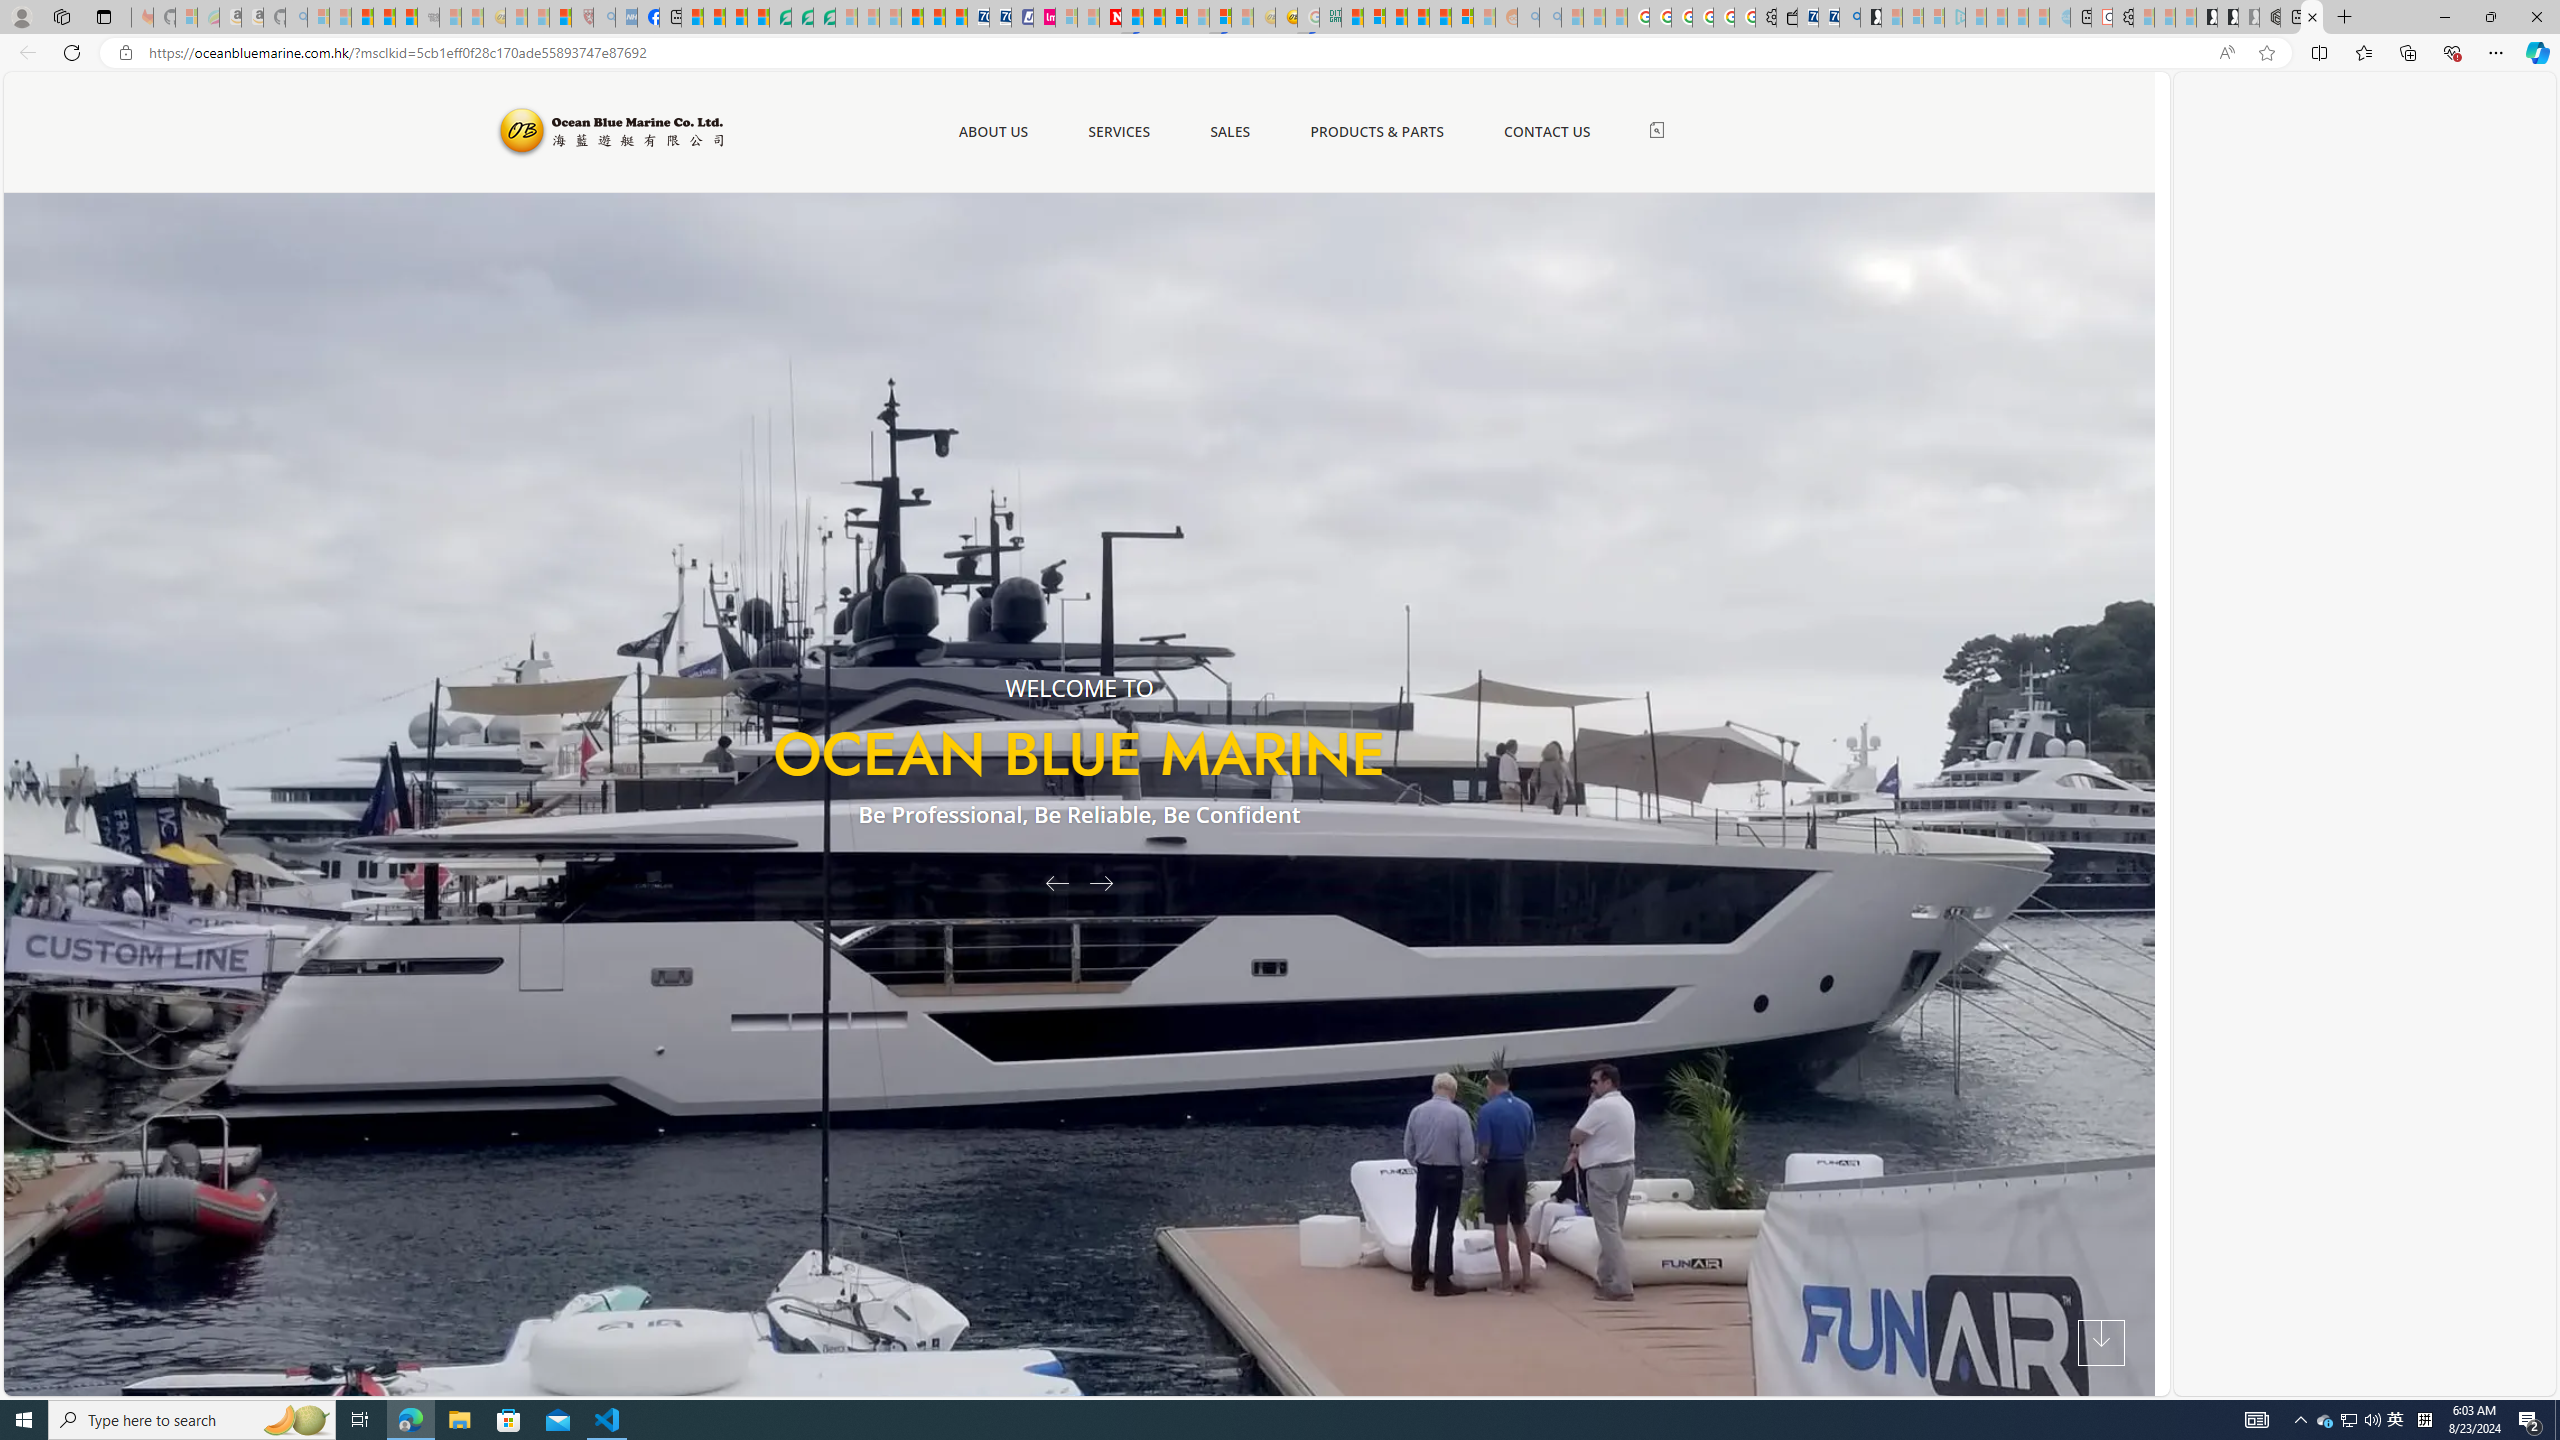 The width and height of the screenshot is (2560, 1440). What do you see at coordinates (1546, 132) in the screenshot?
I see `CONTACT US` at bounding box center [1546, 132].